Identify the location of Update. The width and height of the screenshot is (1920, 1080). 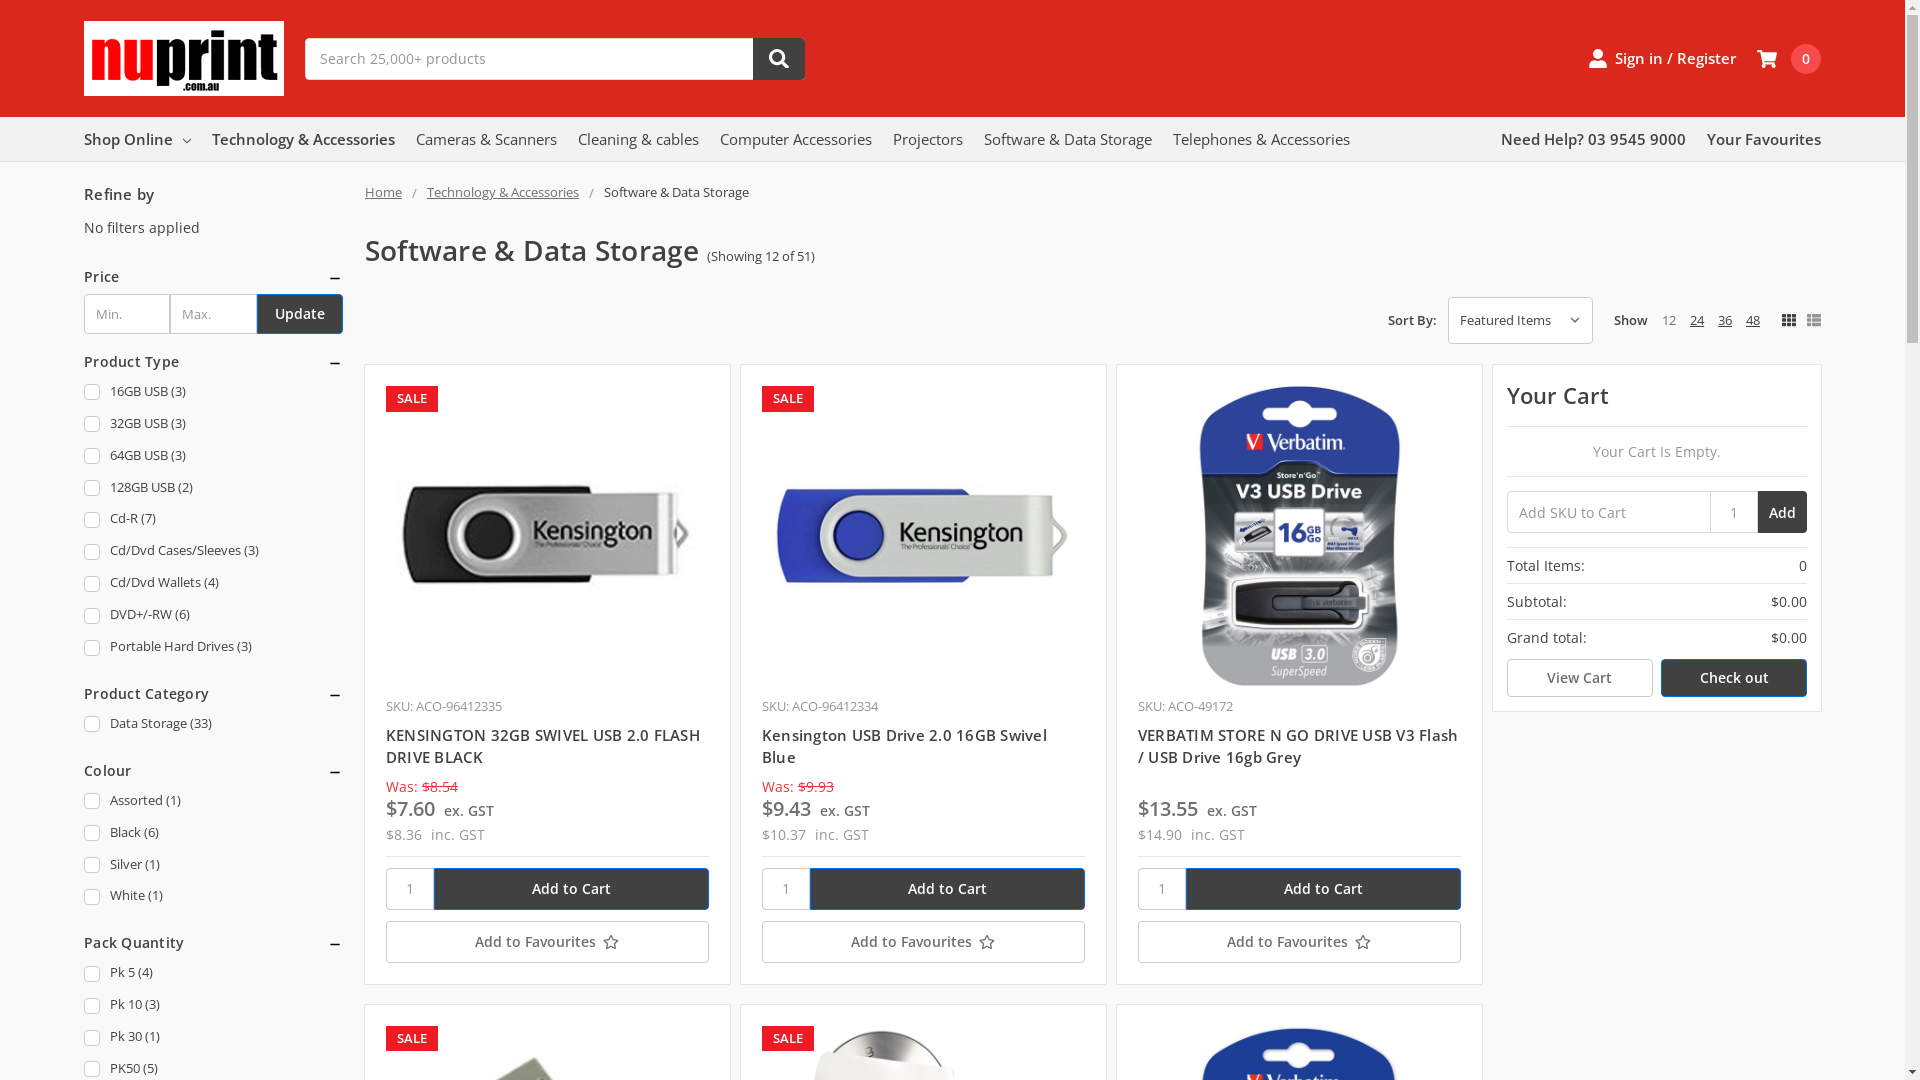
(300, 314).